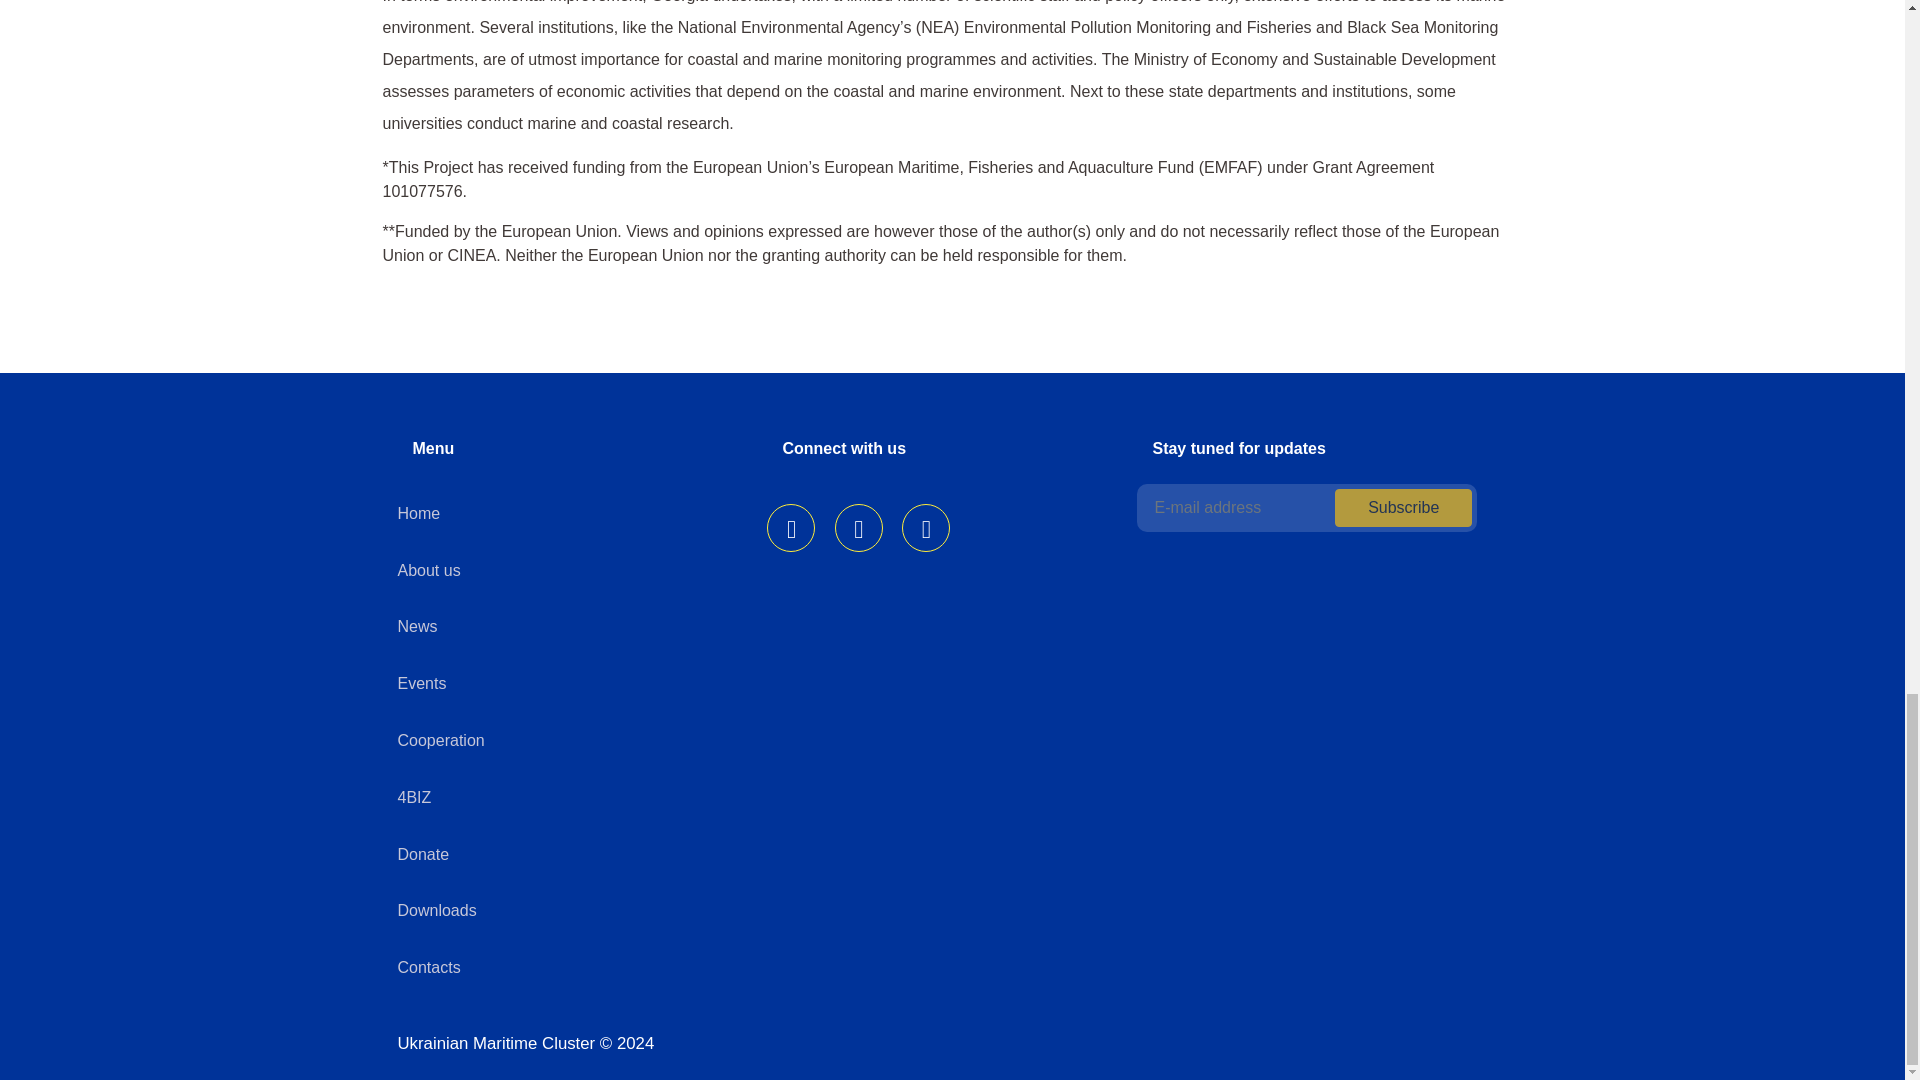 The height and width of the screenshot is (1080, 1920). I want to click on Events, so click(422, 684).